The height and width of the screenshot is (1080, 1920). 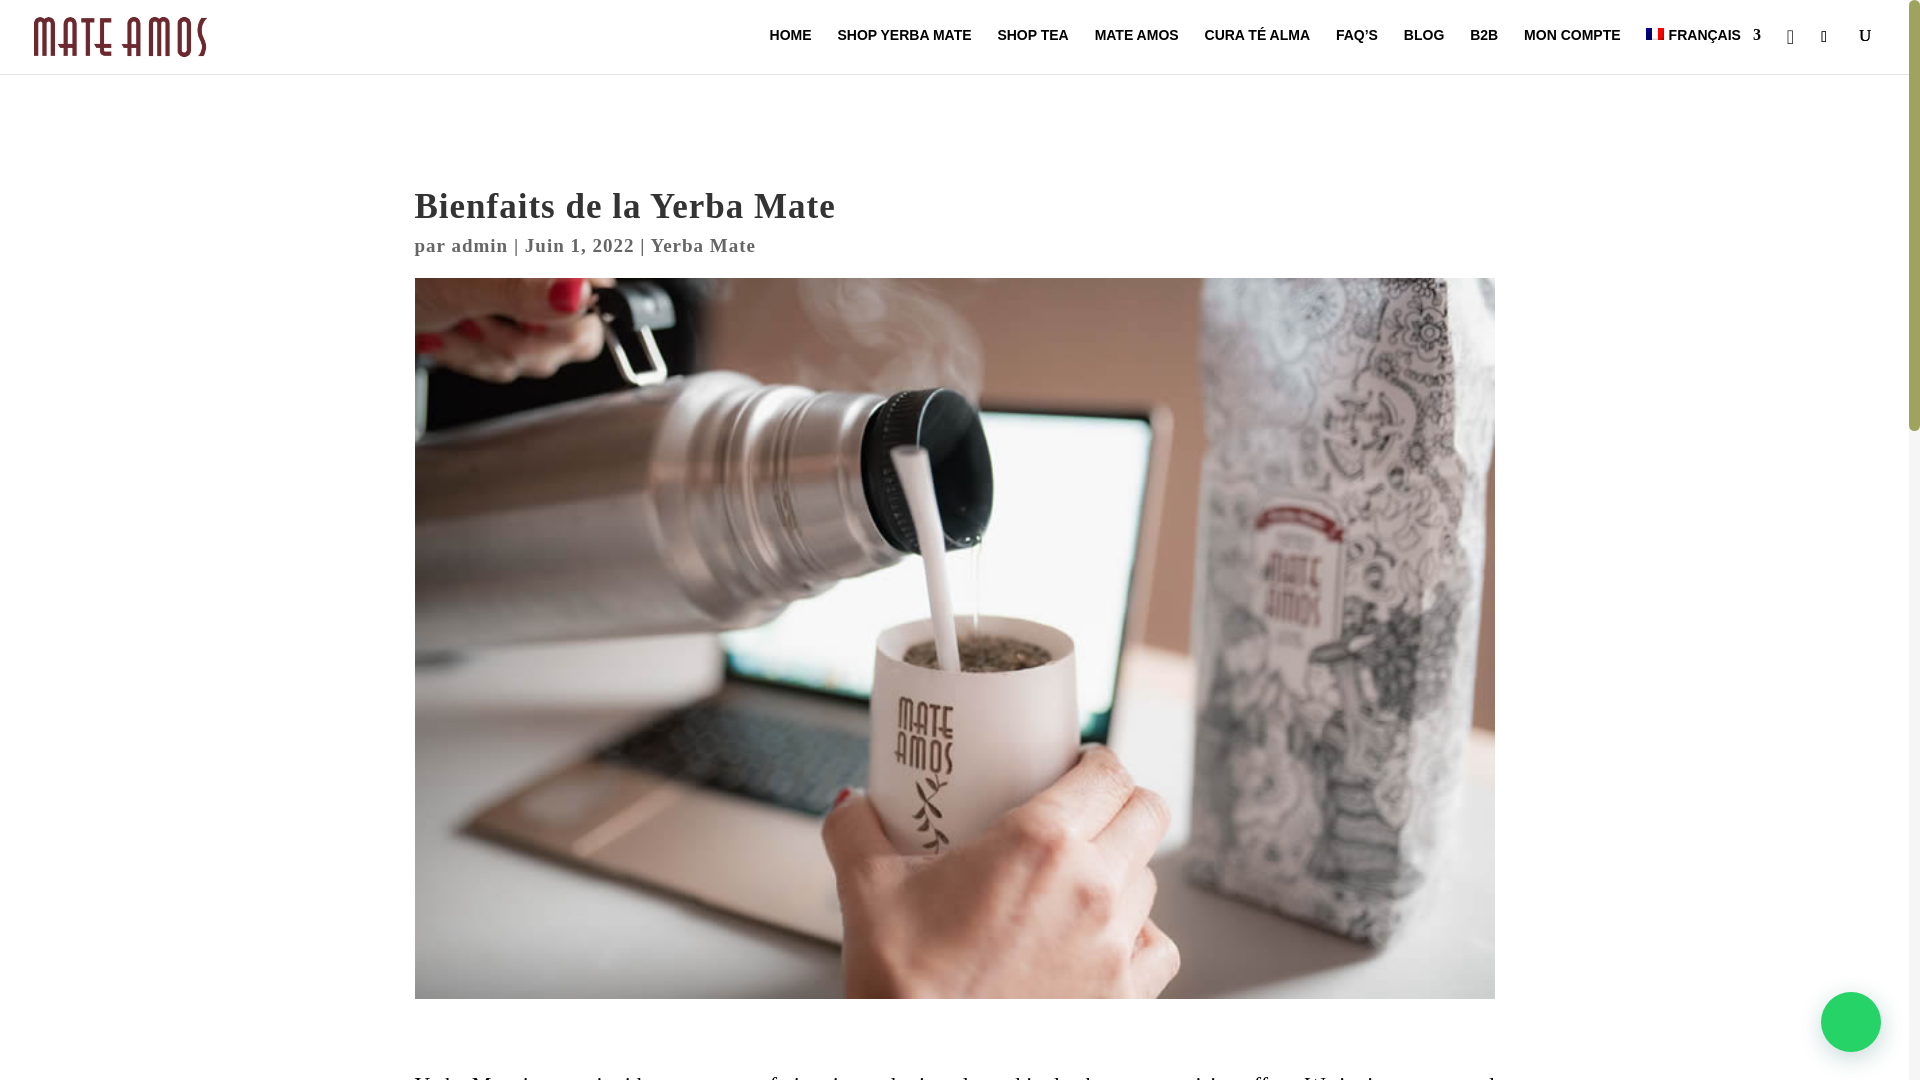 What do you see at coordinates (480, 245) in the screenshot?
I see `admin` at bounding box center [480, 245].